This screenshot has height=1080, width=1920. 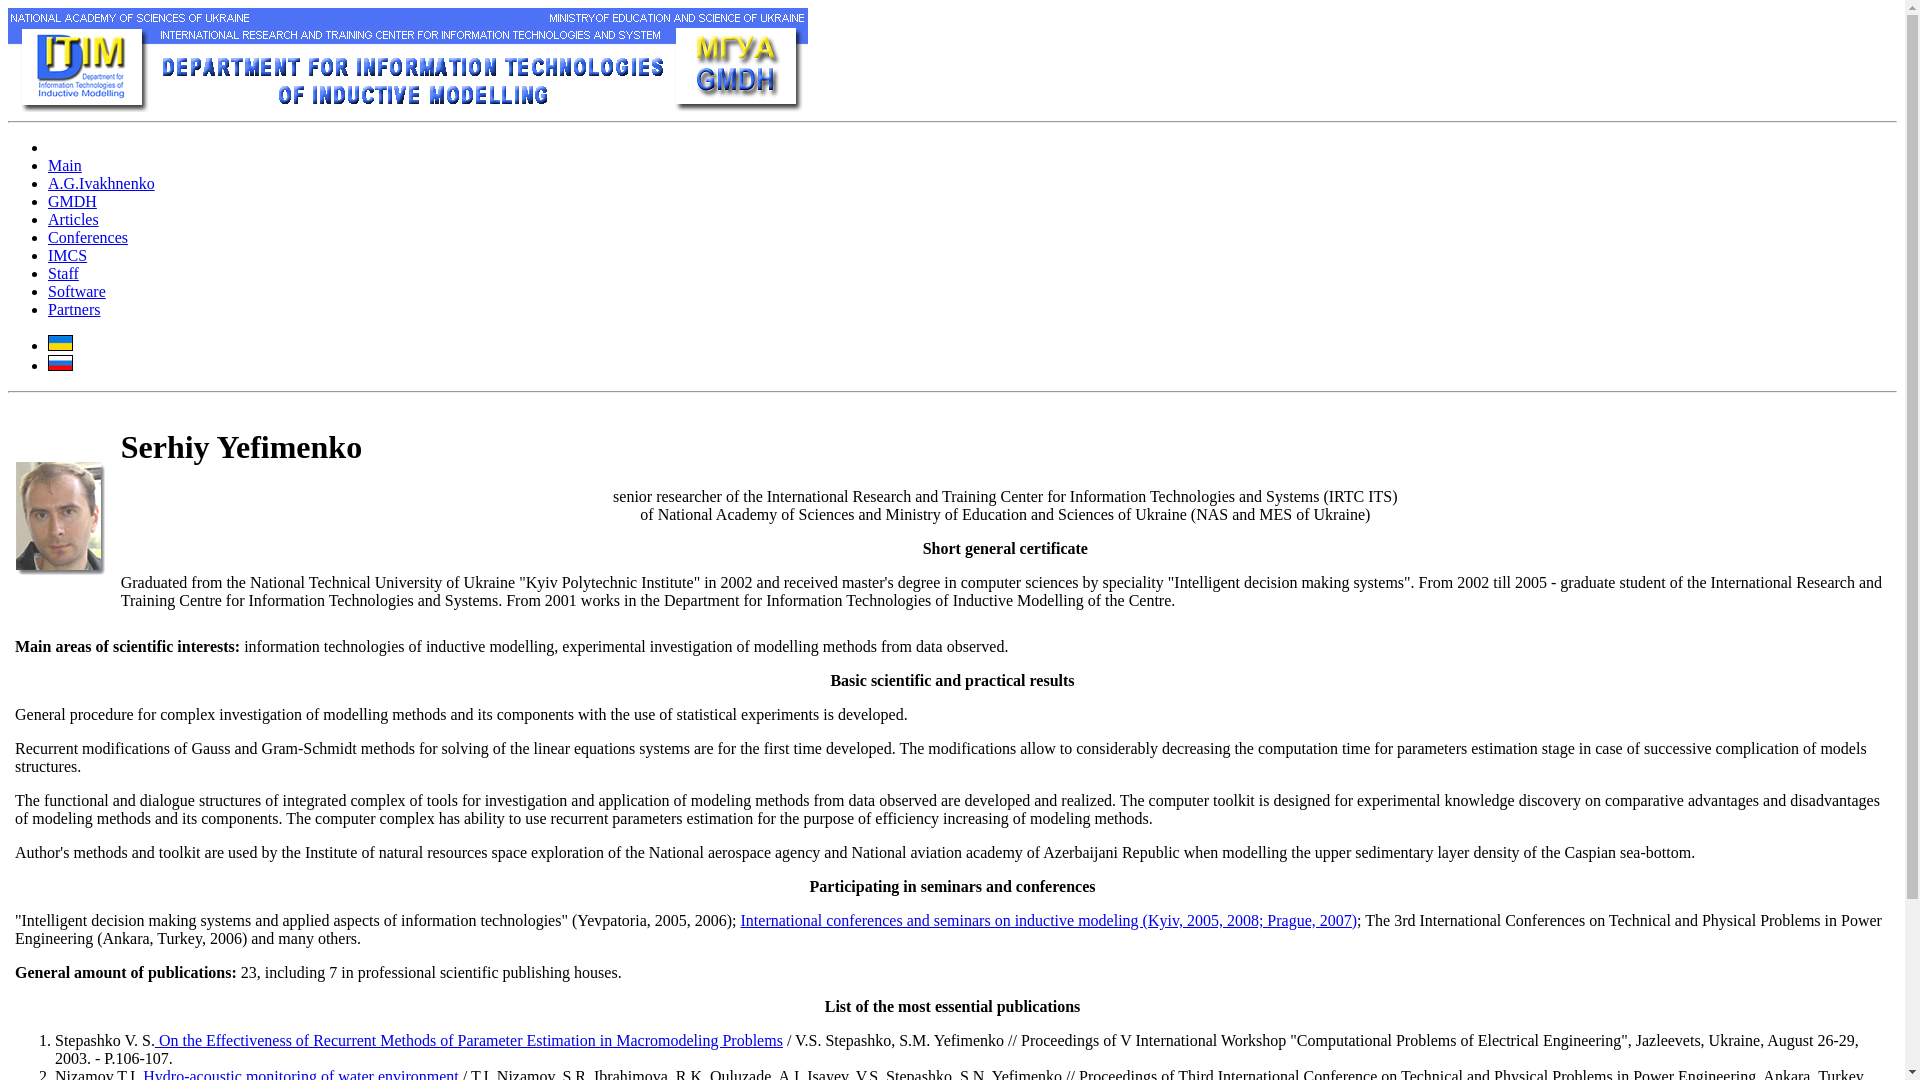 What do you see at coordinates (74, 309) in the screenshot?
I see `Partners` at bounding box center [74, 309].